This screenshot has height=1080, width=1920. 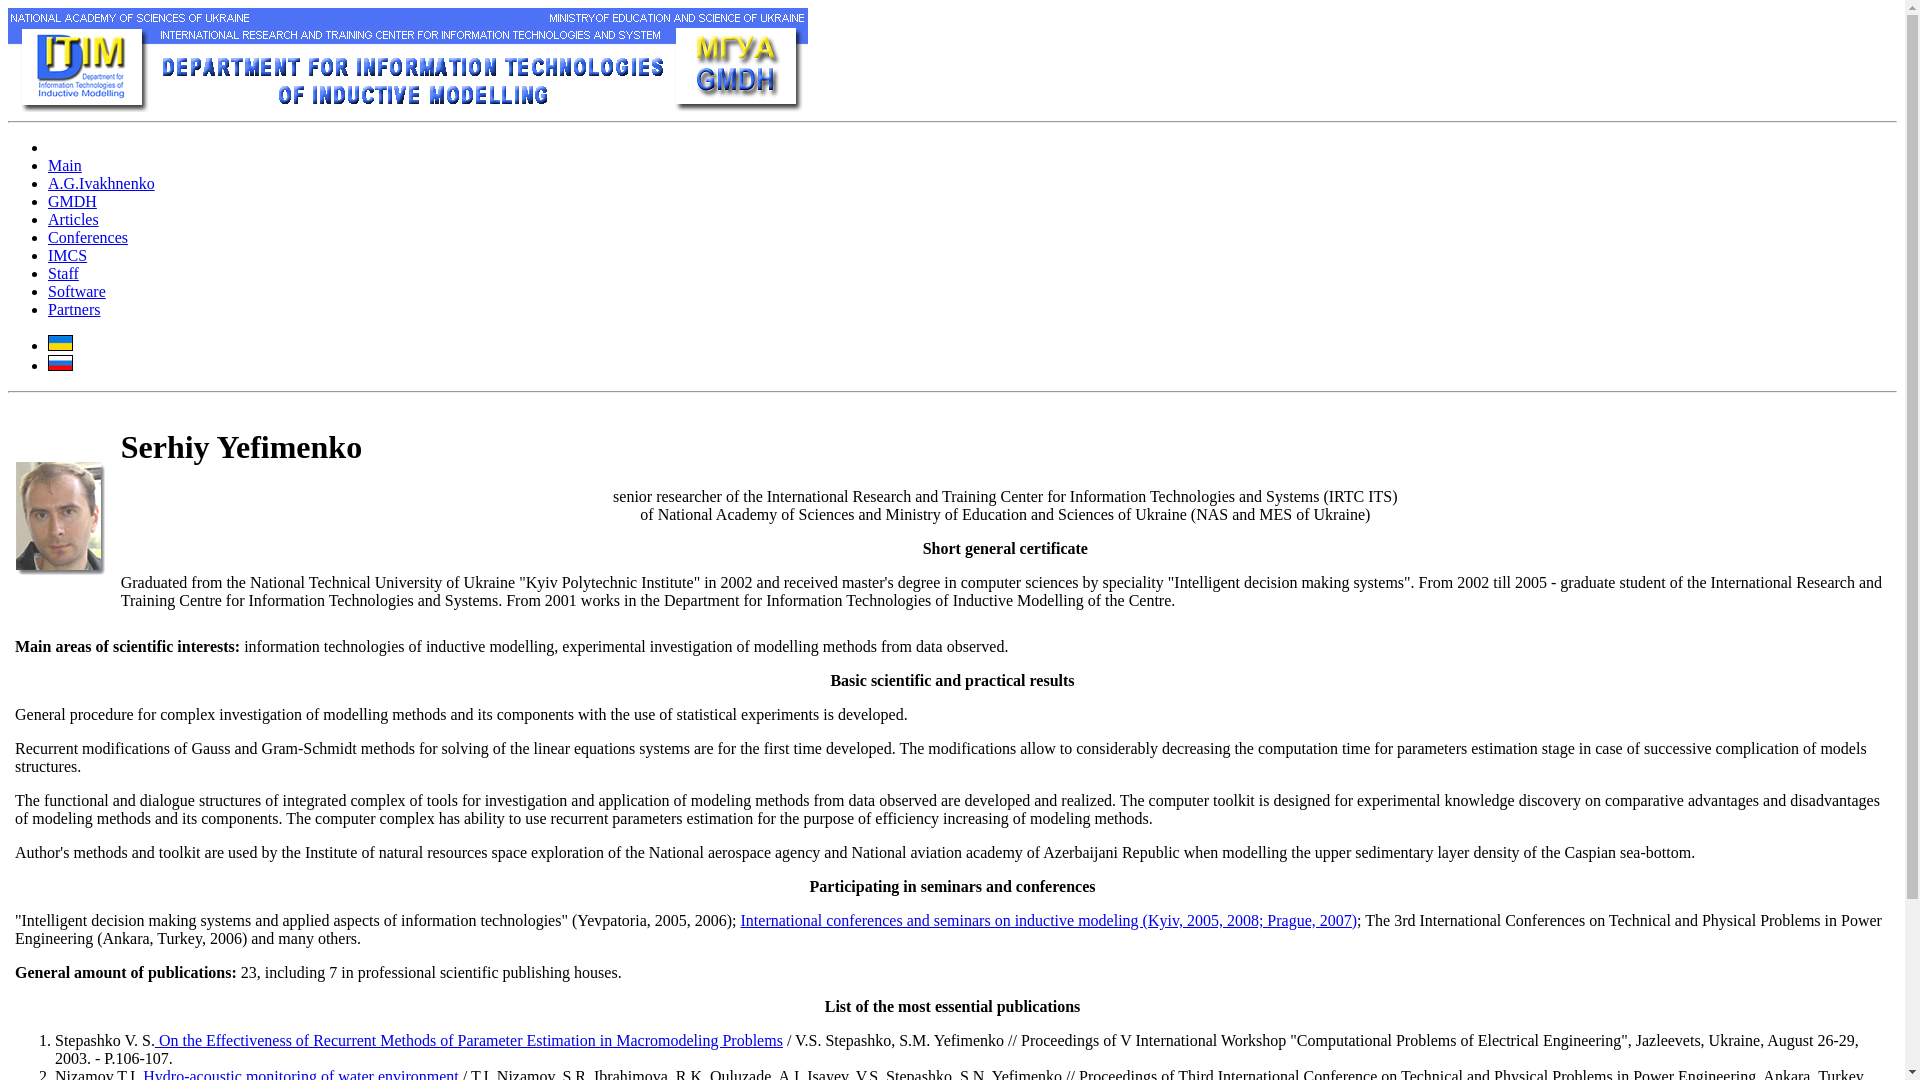 What do you see at coordinates (74, 309) in the screenshot?
I see `Partners` at bounding box center [74, 309].